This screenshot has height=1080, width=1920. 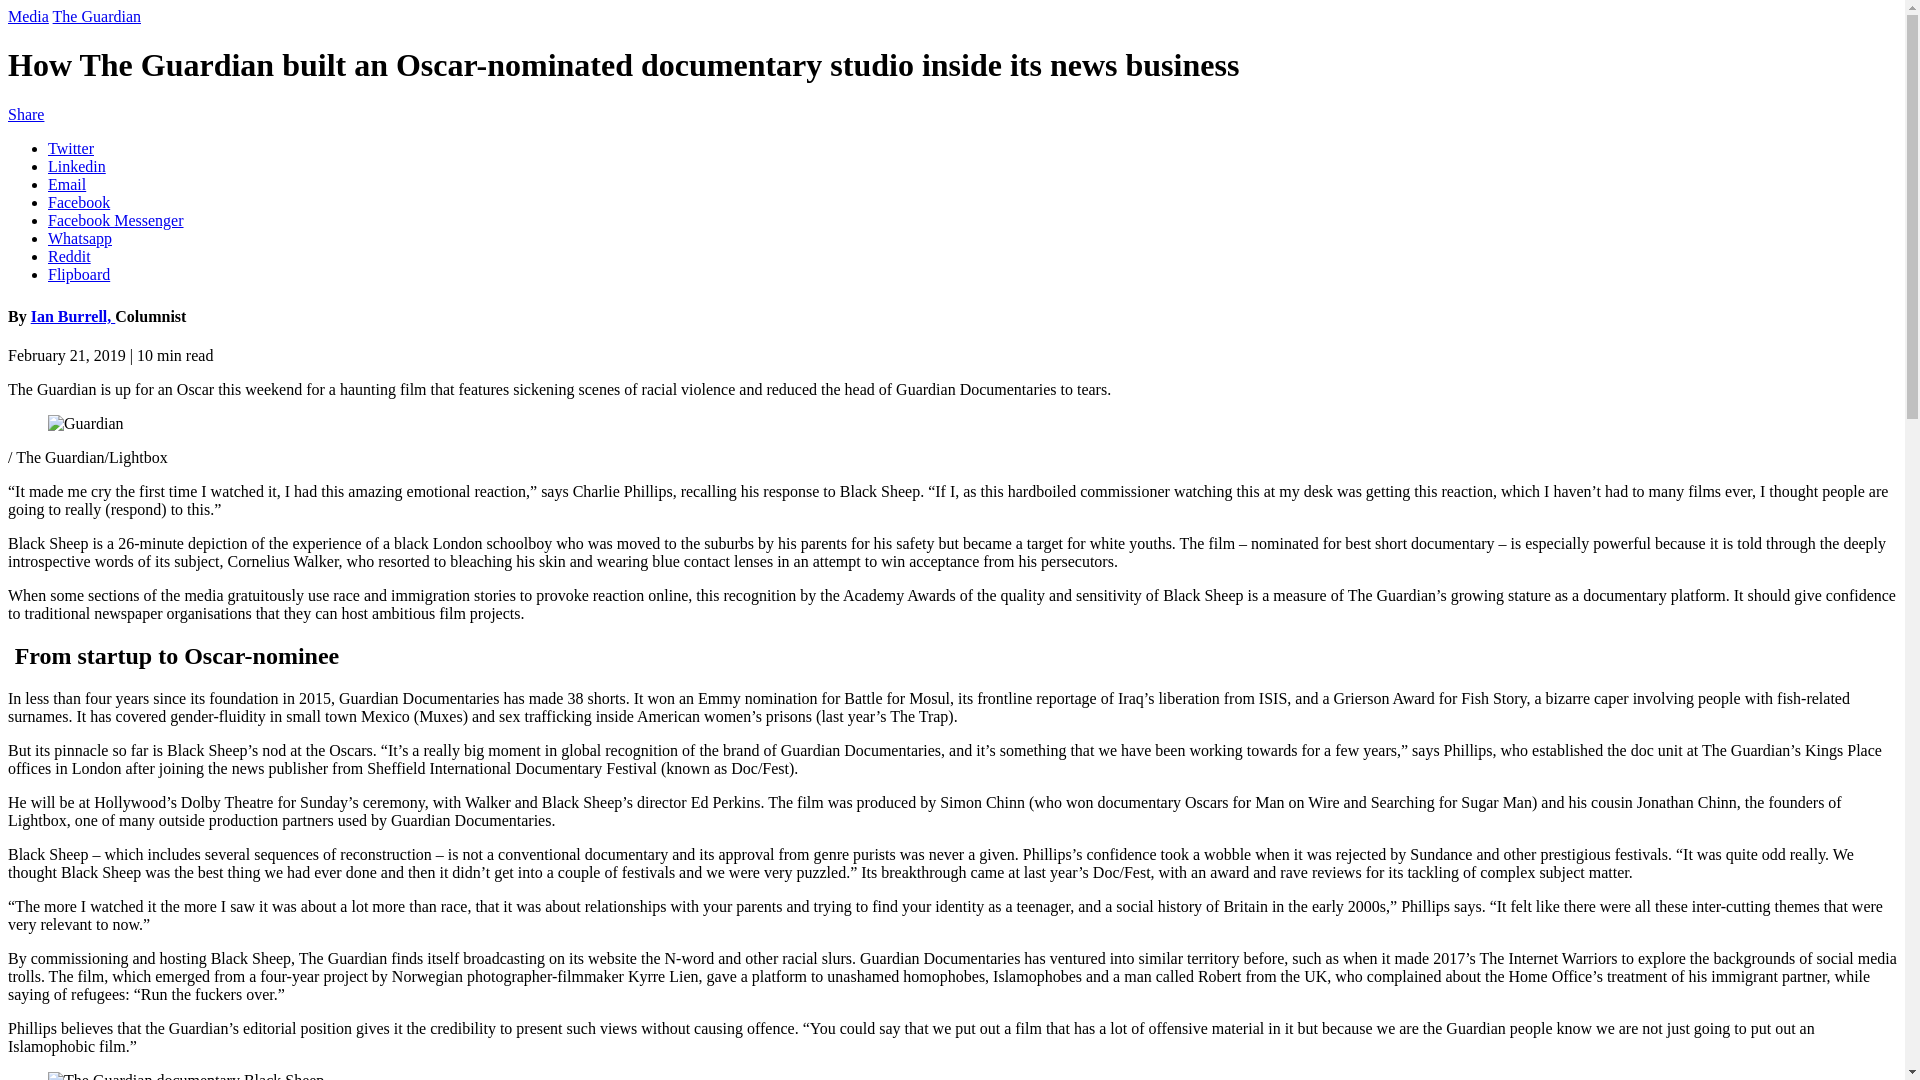 I want to click on The Guardian documentary Black Sheep, so click(x=186, y=1076).